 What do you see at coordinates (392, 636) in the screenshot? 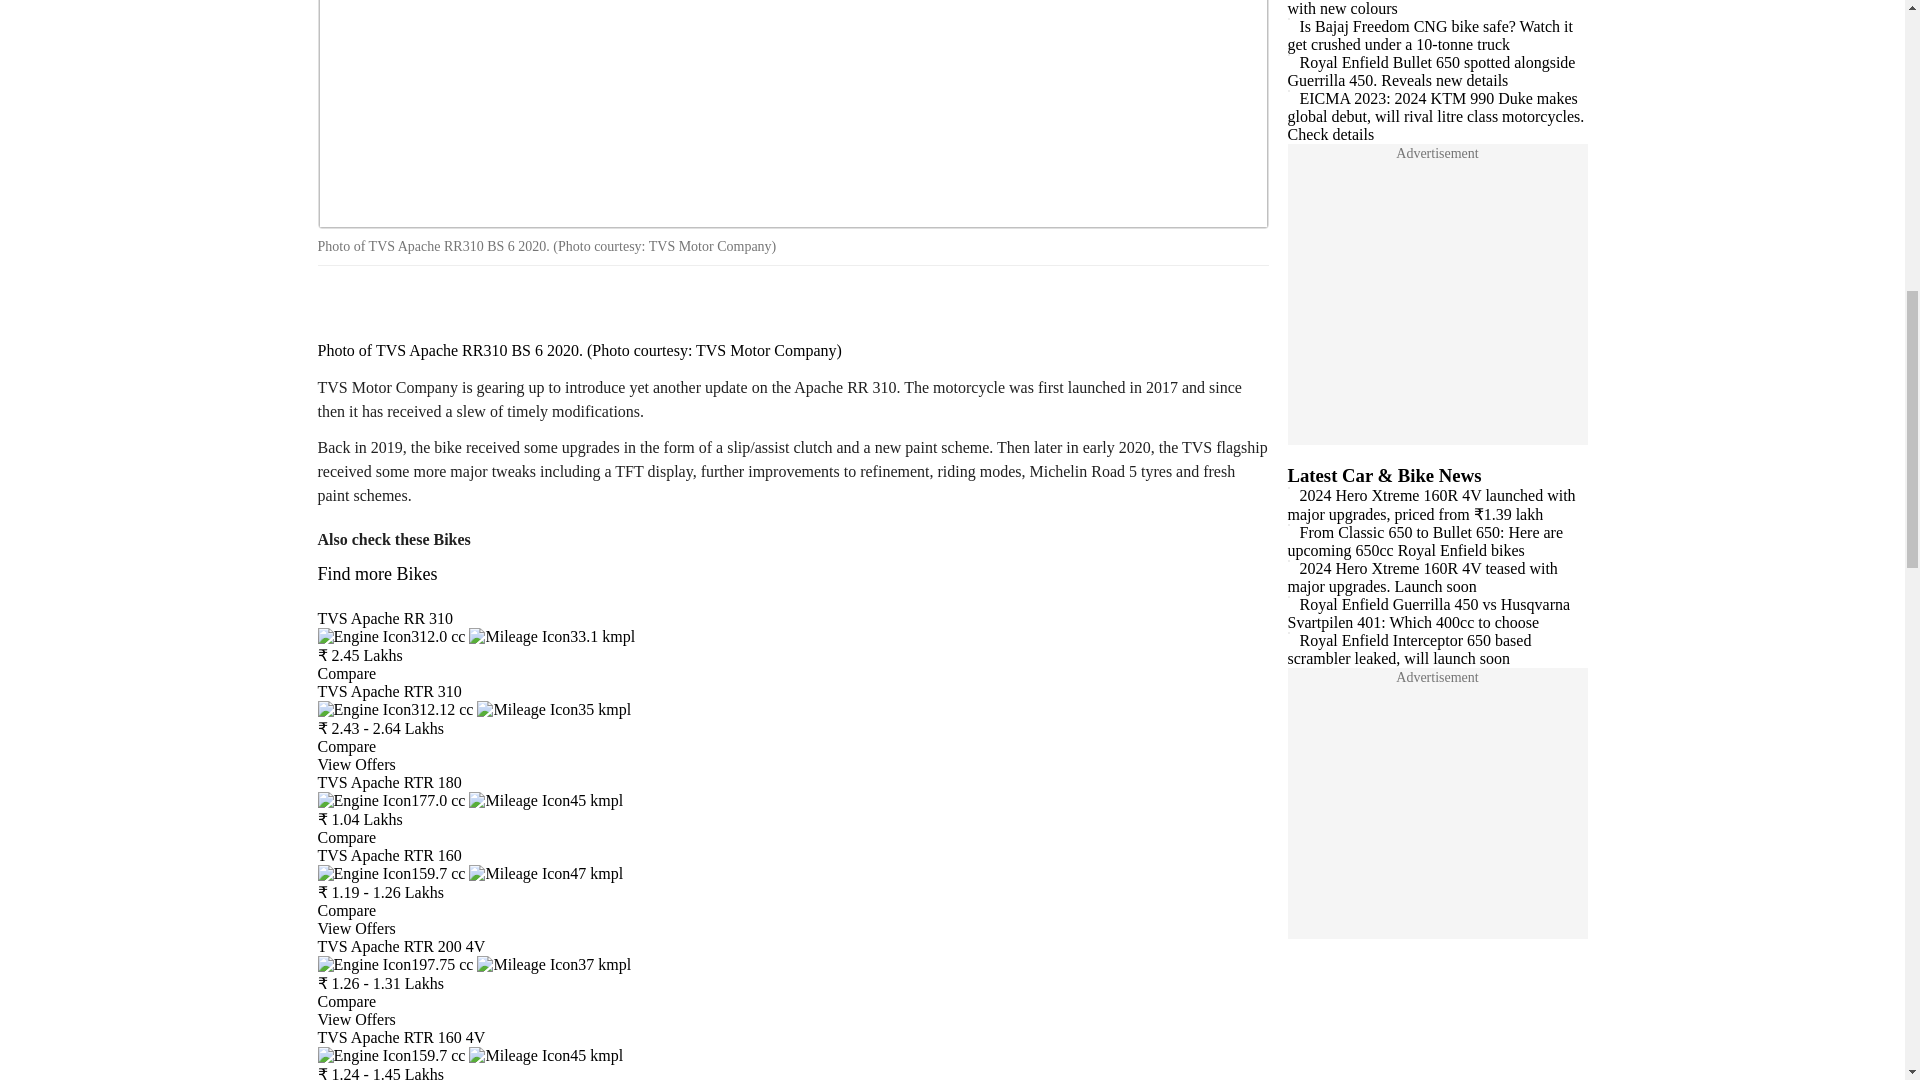
I see `Engine` at bounding box center [392, 636].